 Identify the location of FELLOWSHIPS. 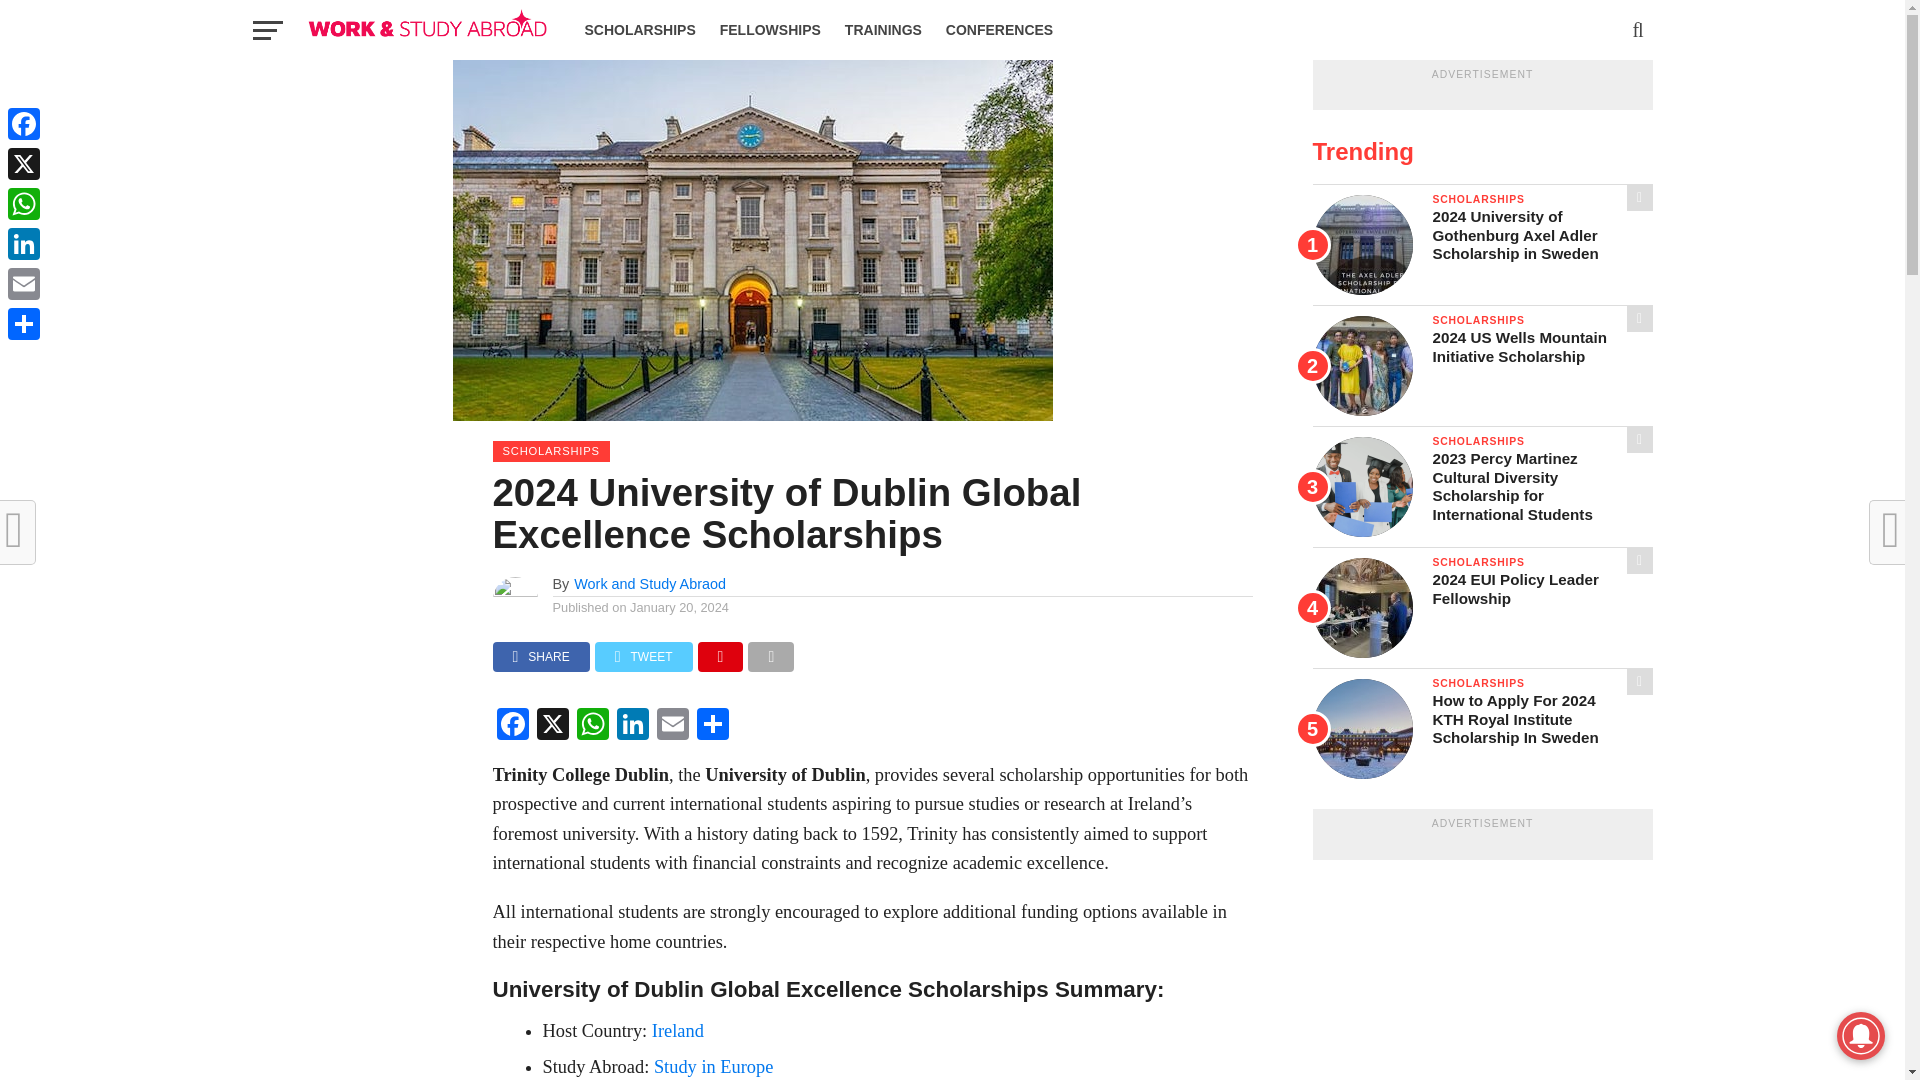
(770, 30).